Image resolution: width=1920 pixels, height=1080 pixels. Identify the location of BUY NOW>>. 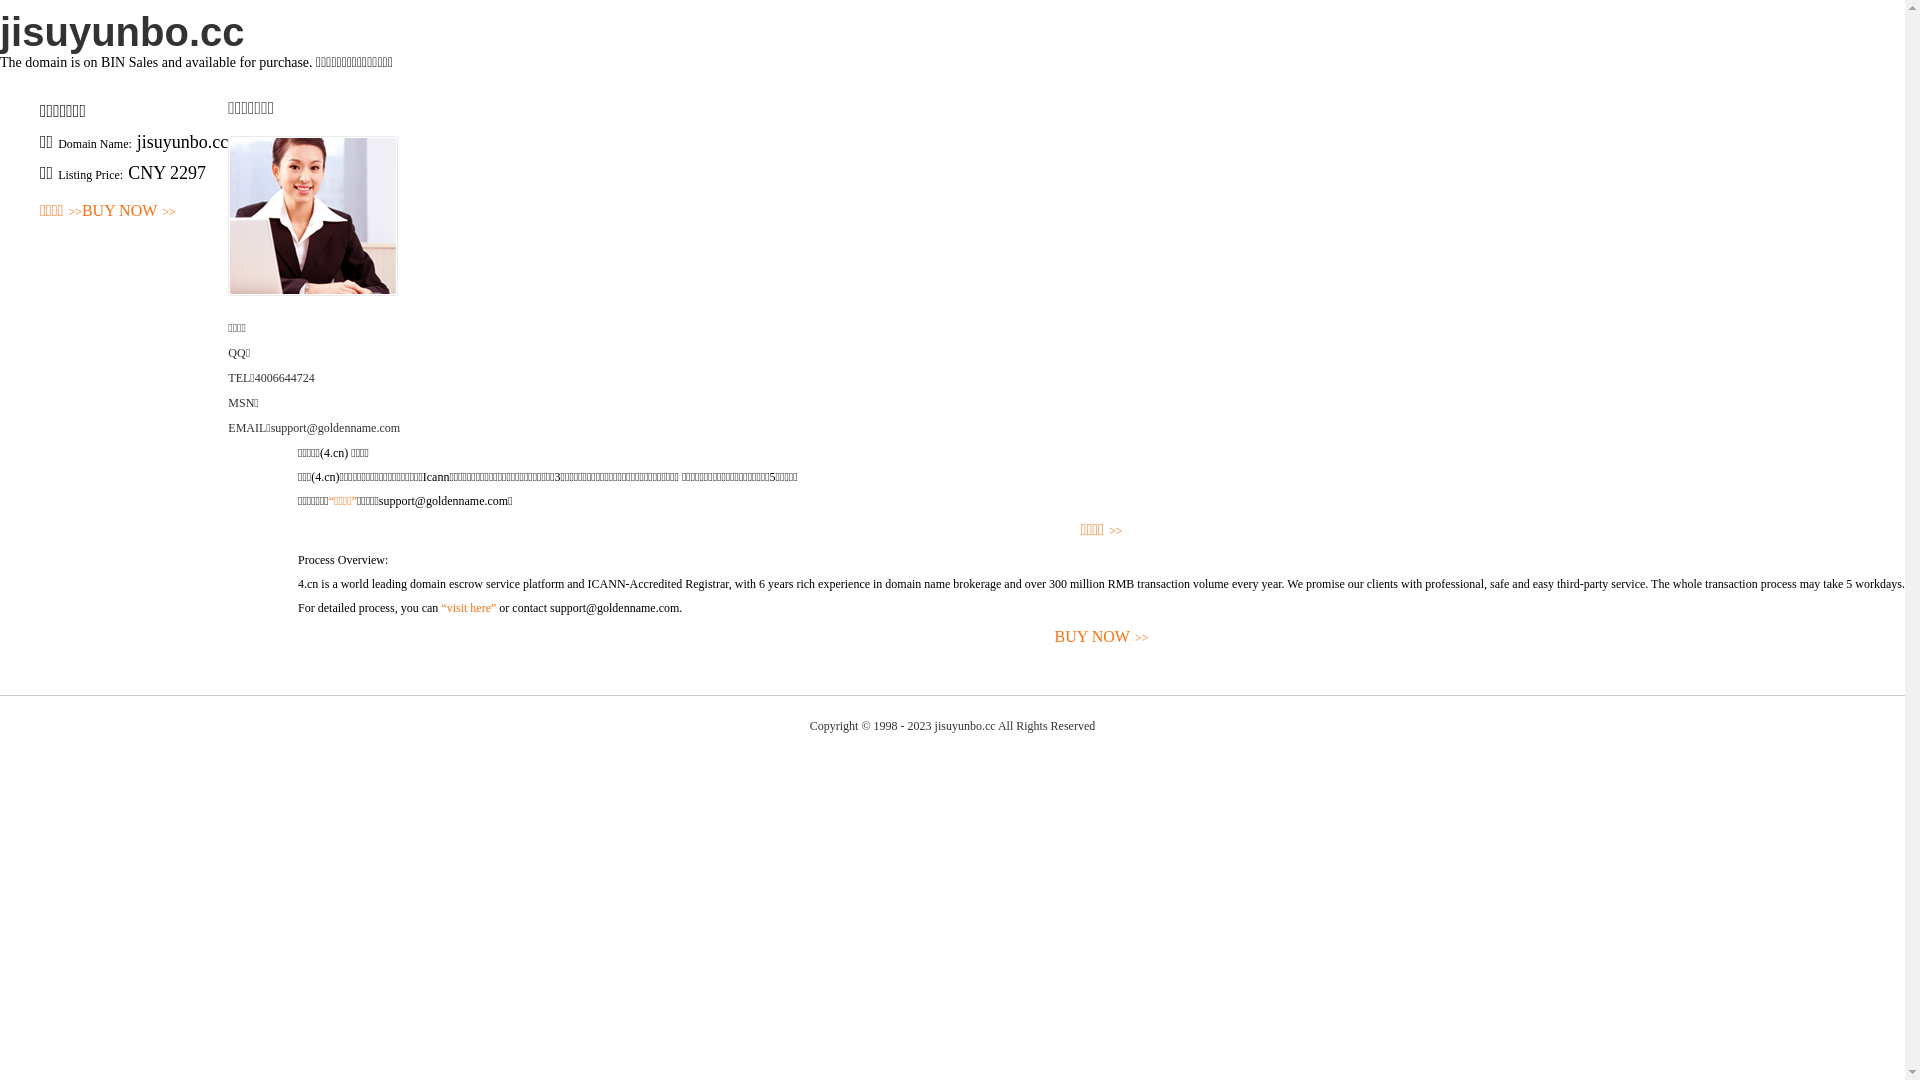
(1102, 638).